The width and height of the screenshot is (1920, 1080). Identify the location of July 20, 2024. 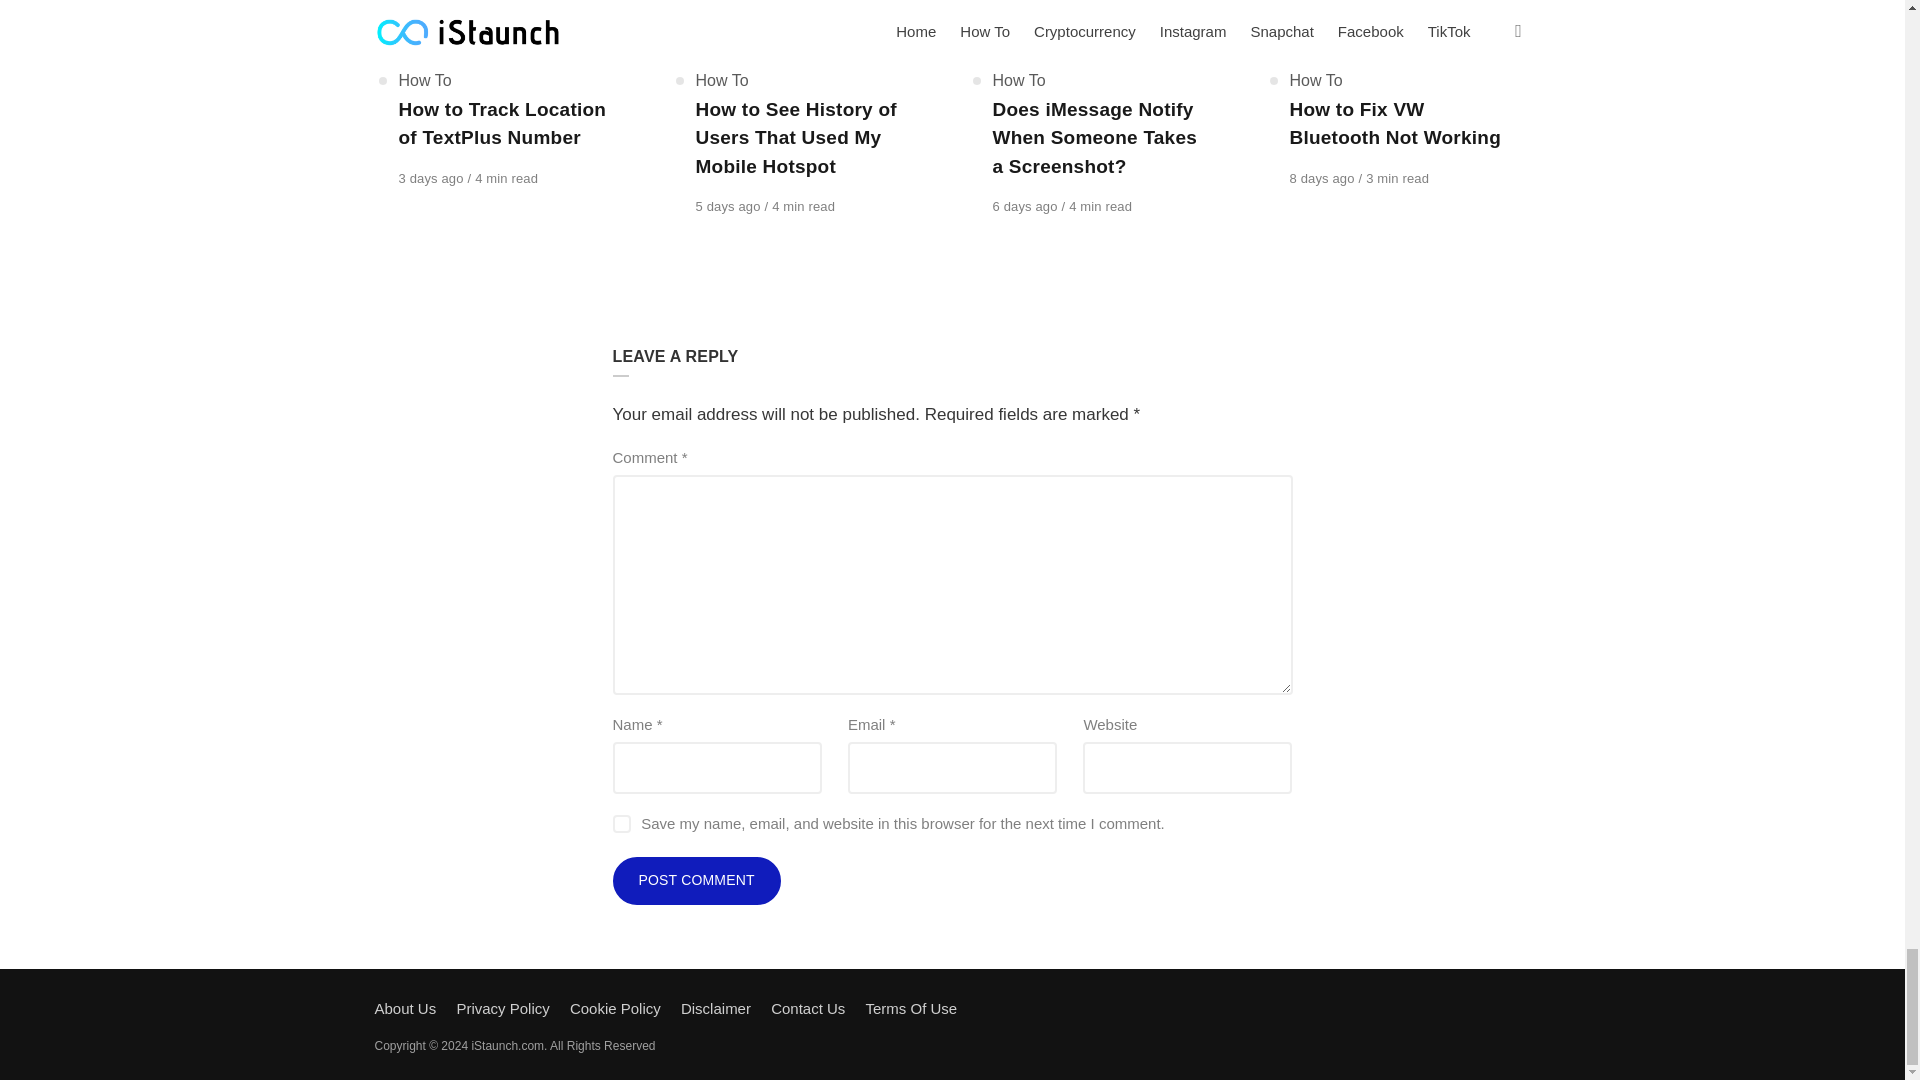
(1324, 178).